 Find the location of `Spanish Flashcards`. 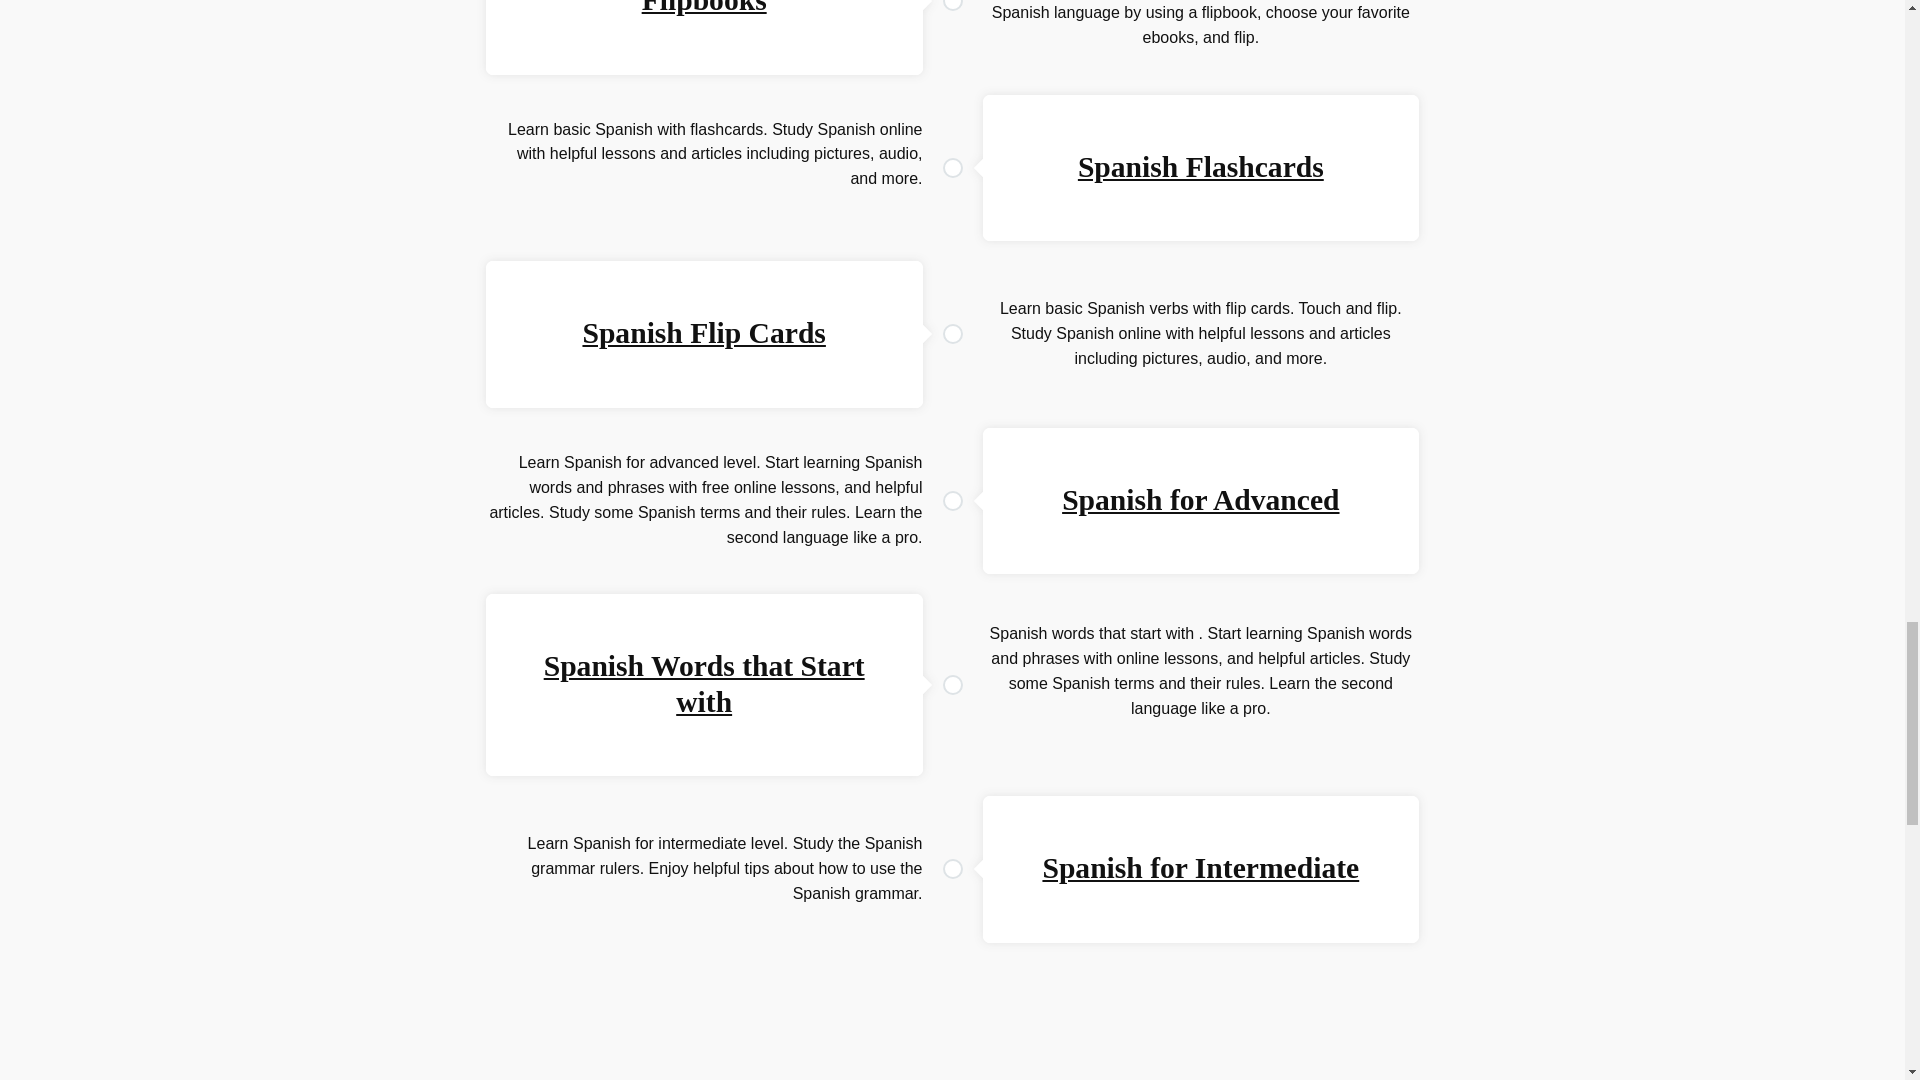

Spanish Flashcards is located at coordinates (1200, 166).